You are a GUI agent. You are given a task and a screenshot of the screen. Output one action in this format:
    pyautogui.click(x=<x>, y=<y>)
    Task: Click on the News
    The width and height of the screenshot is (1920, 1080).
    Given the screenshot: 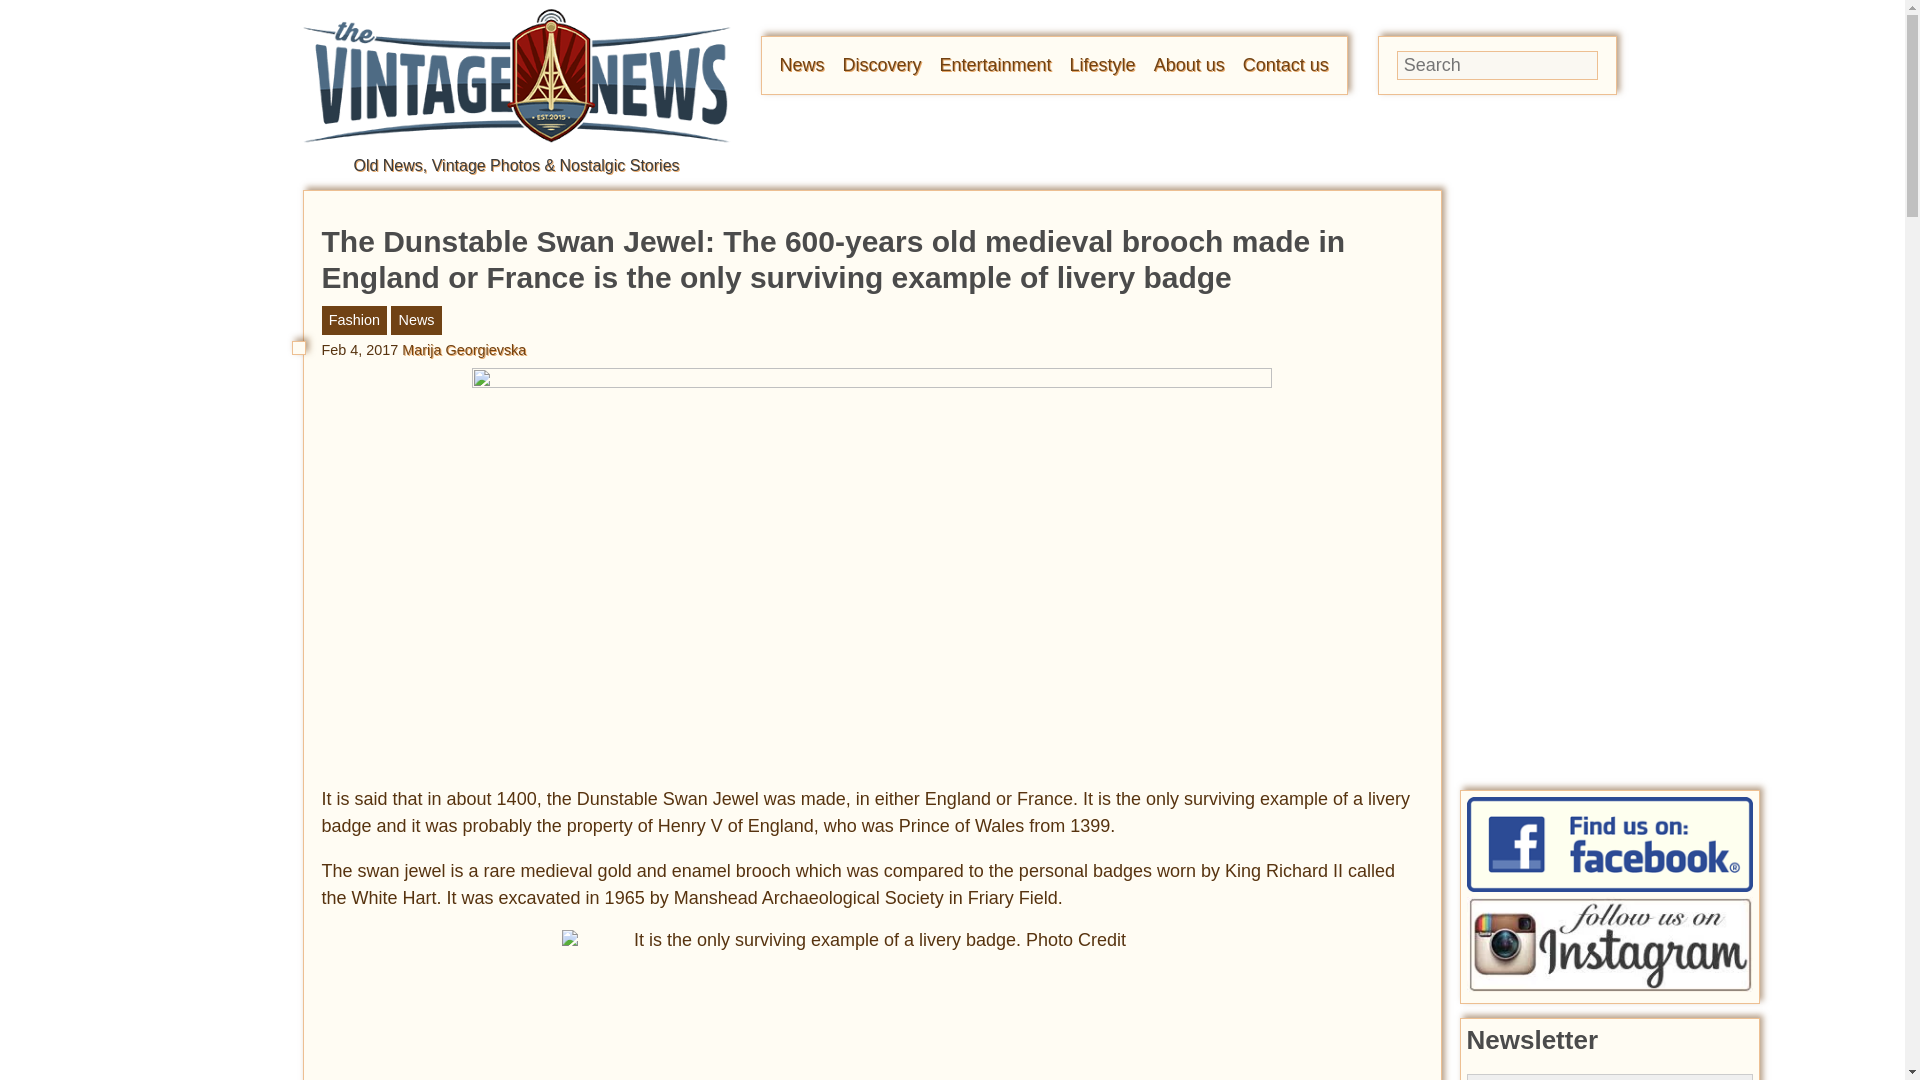 What is the action you would take?
    pyautogui.click(x=802, y=64)
    